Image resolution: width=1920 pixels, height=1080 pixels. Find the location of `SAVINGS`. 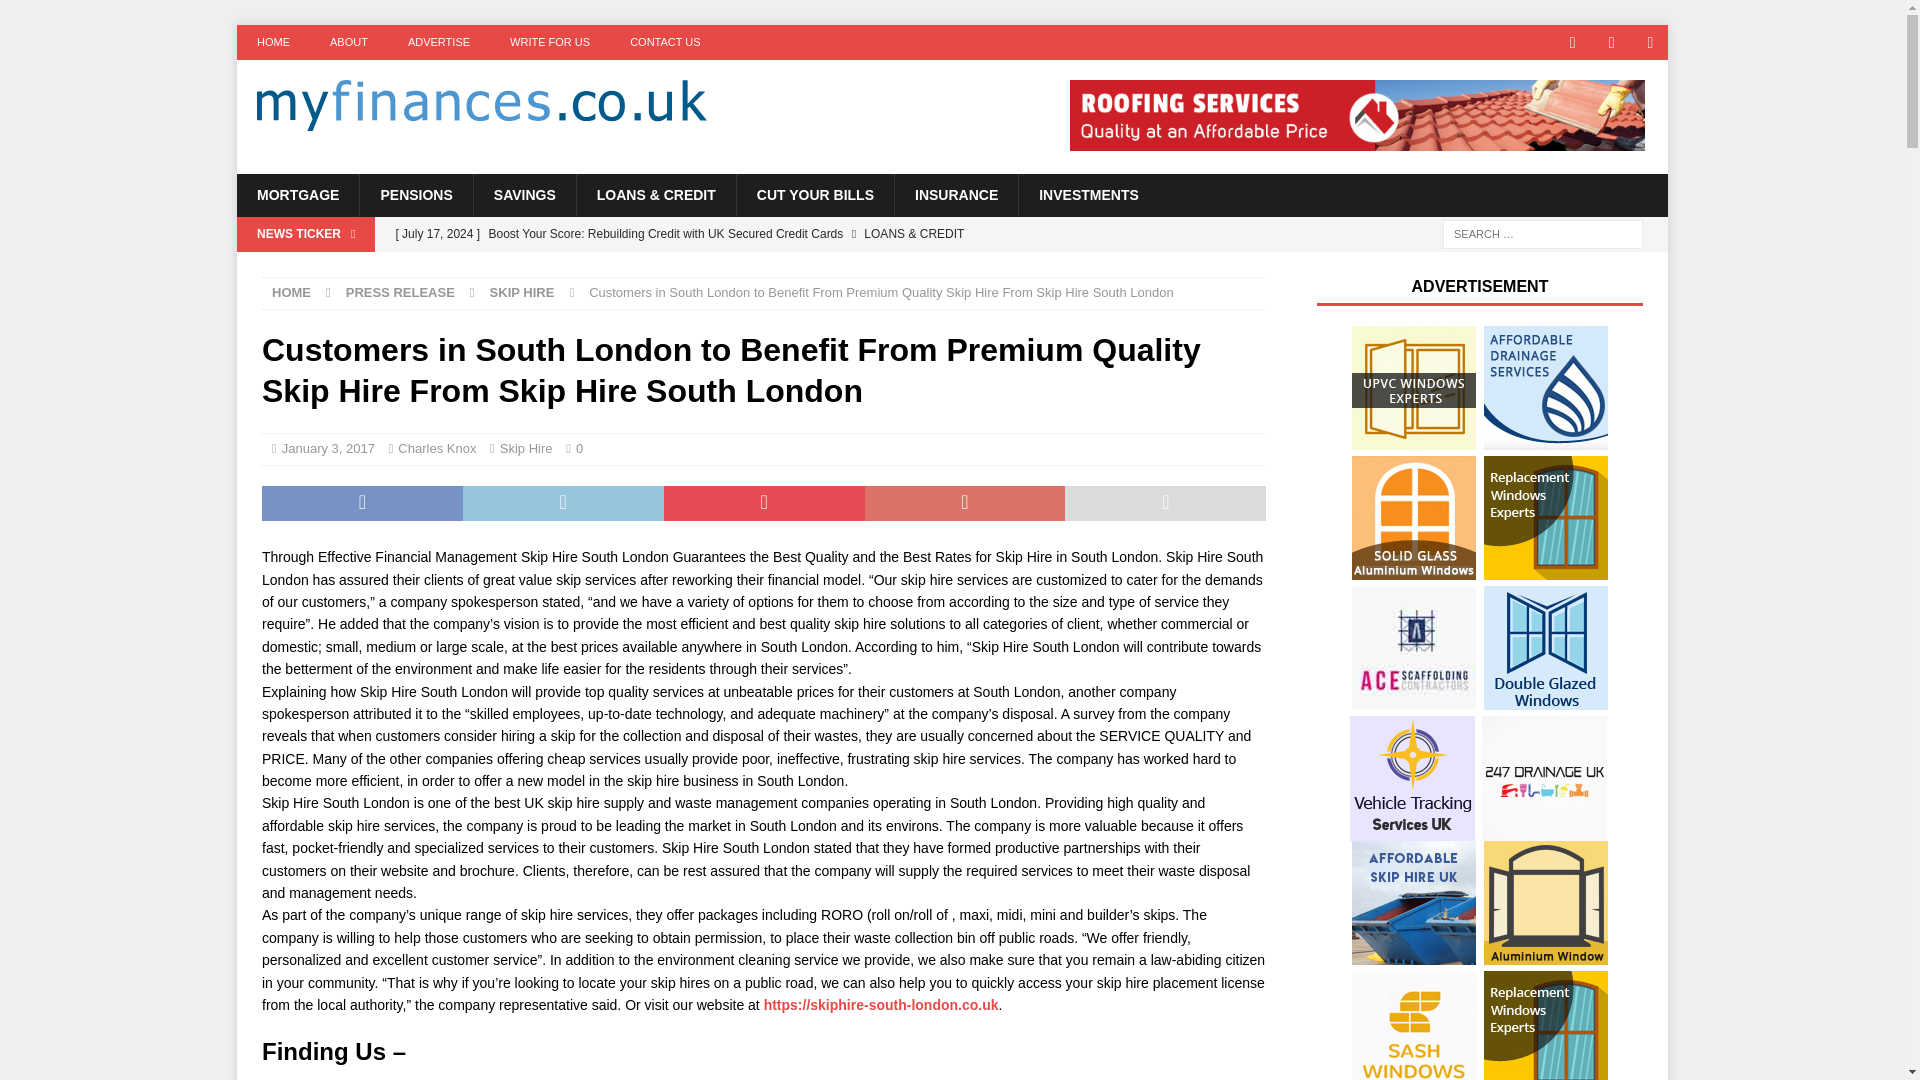

SAVINGS is located at coordinates (524, 194).